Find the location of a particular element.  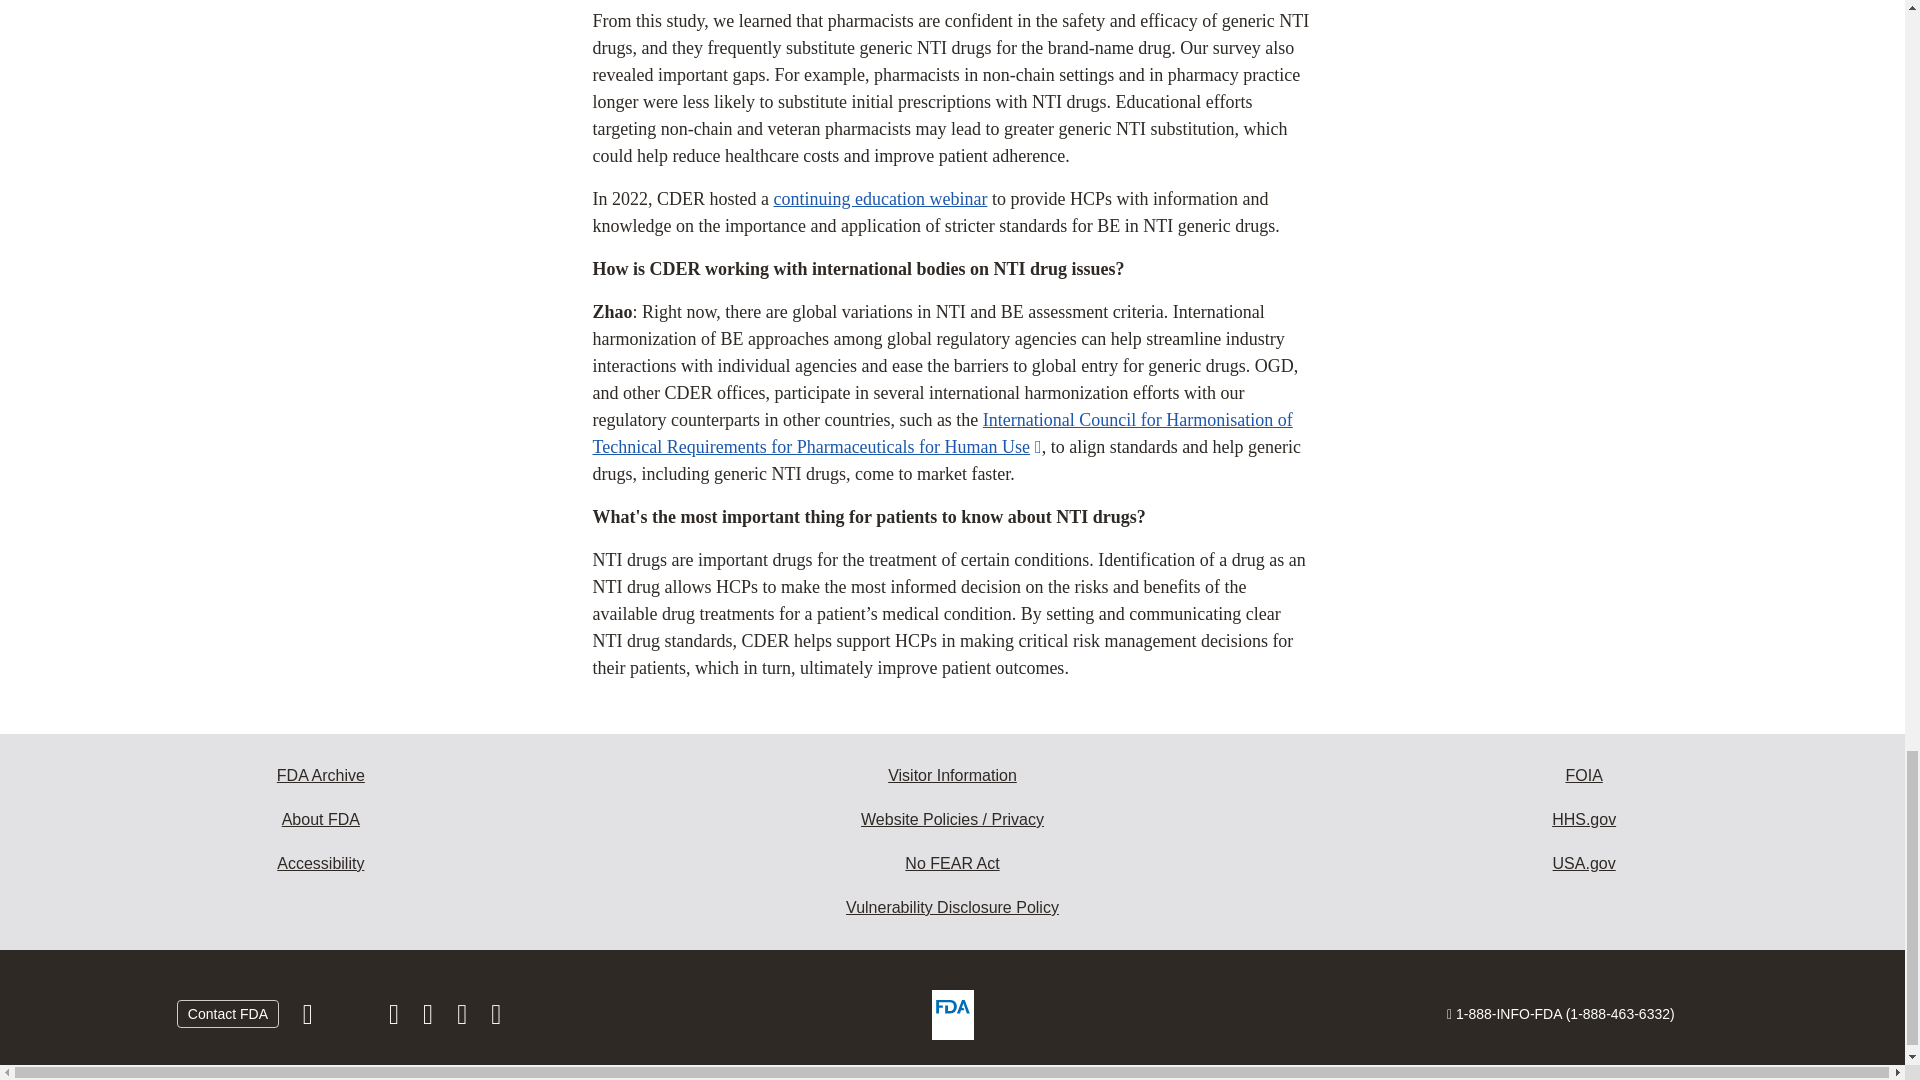

View FDA videos on YouTube is located at coordinates (464, 1018).